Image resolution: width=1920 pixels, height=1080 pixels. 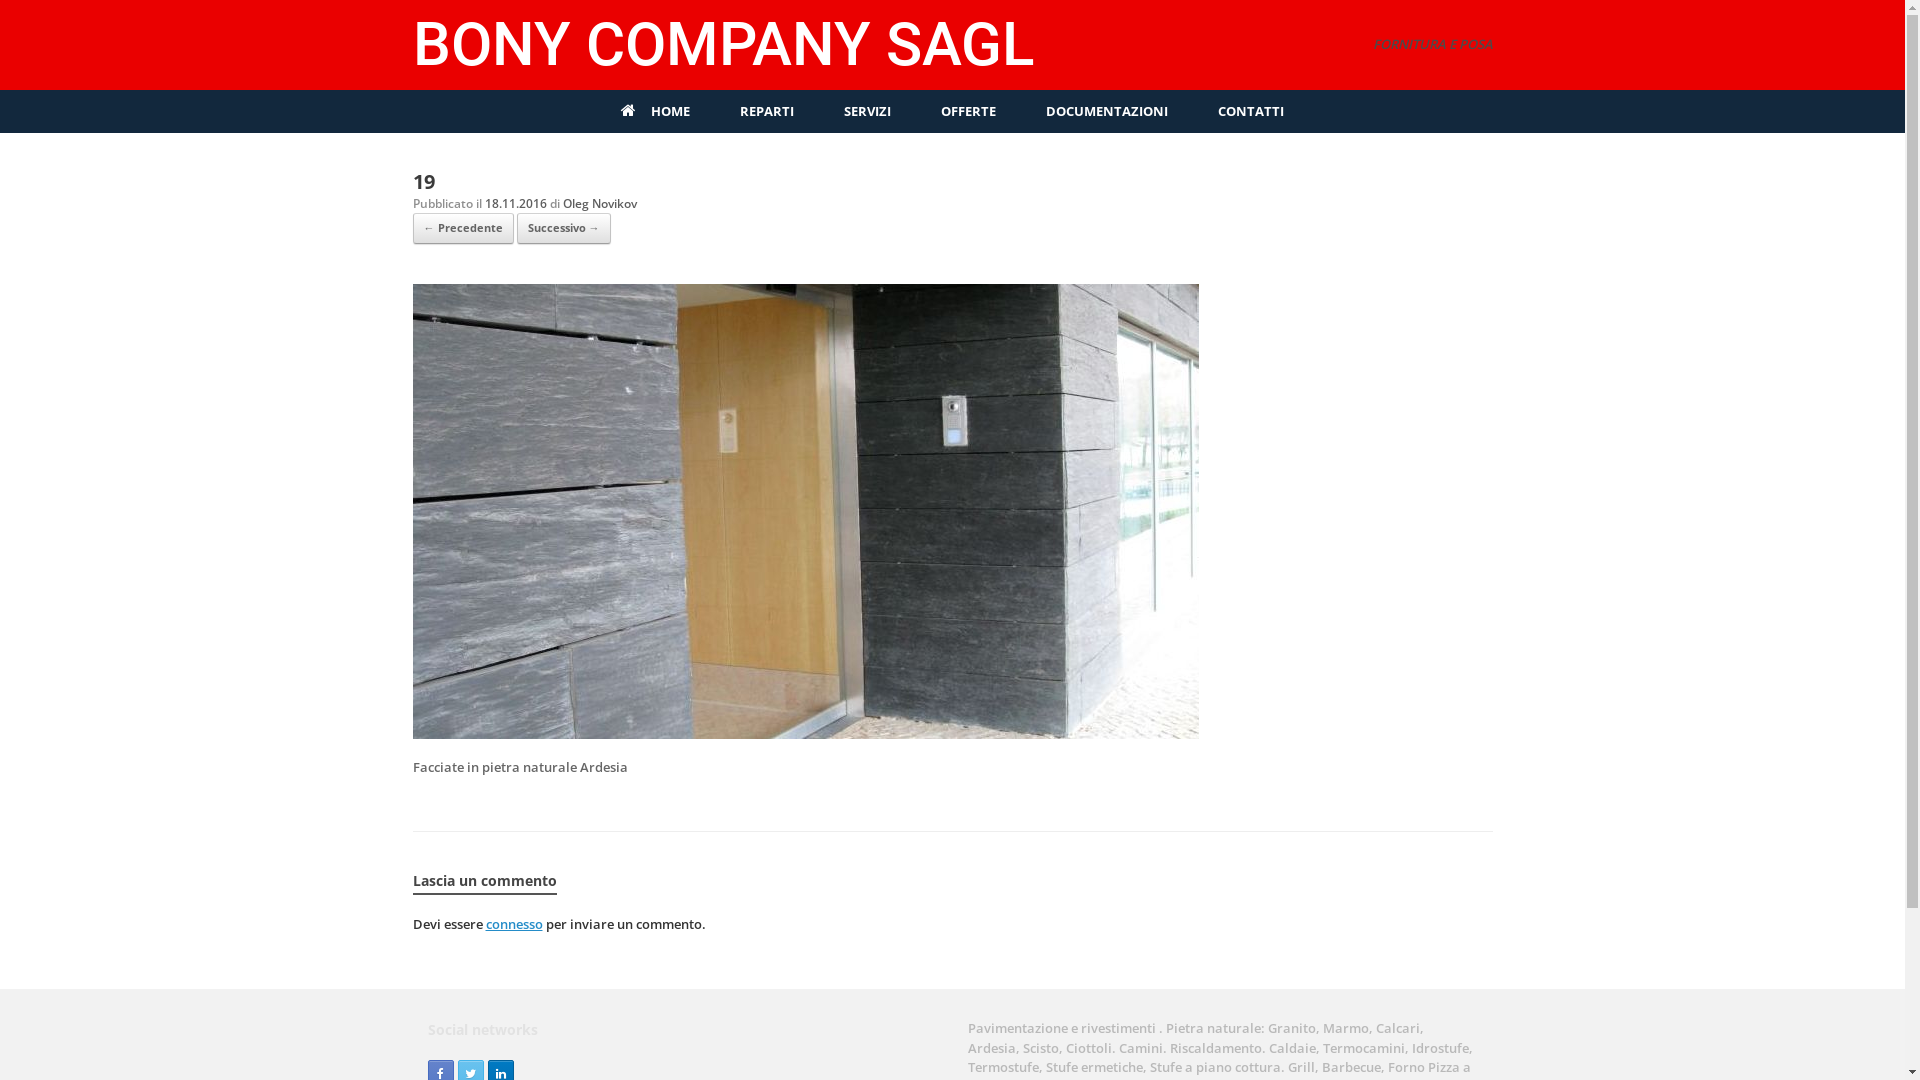 I want to click on CONTATTI, so click(x=1251, y=112).